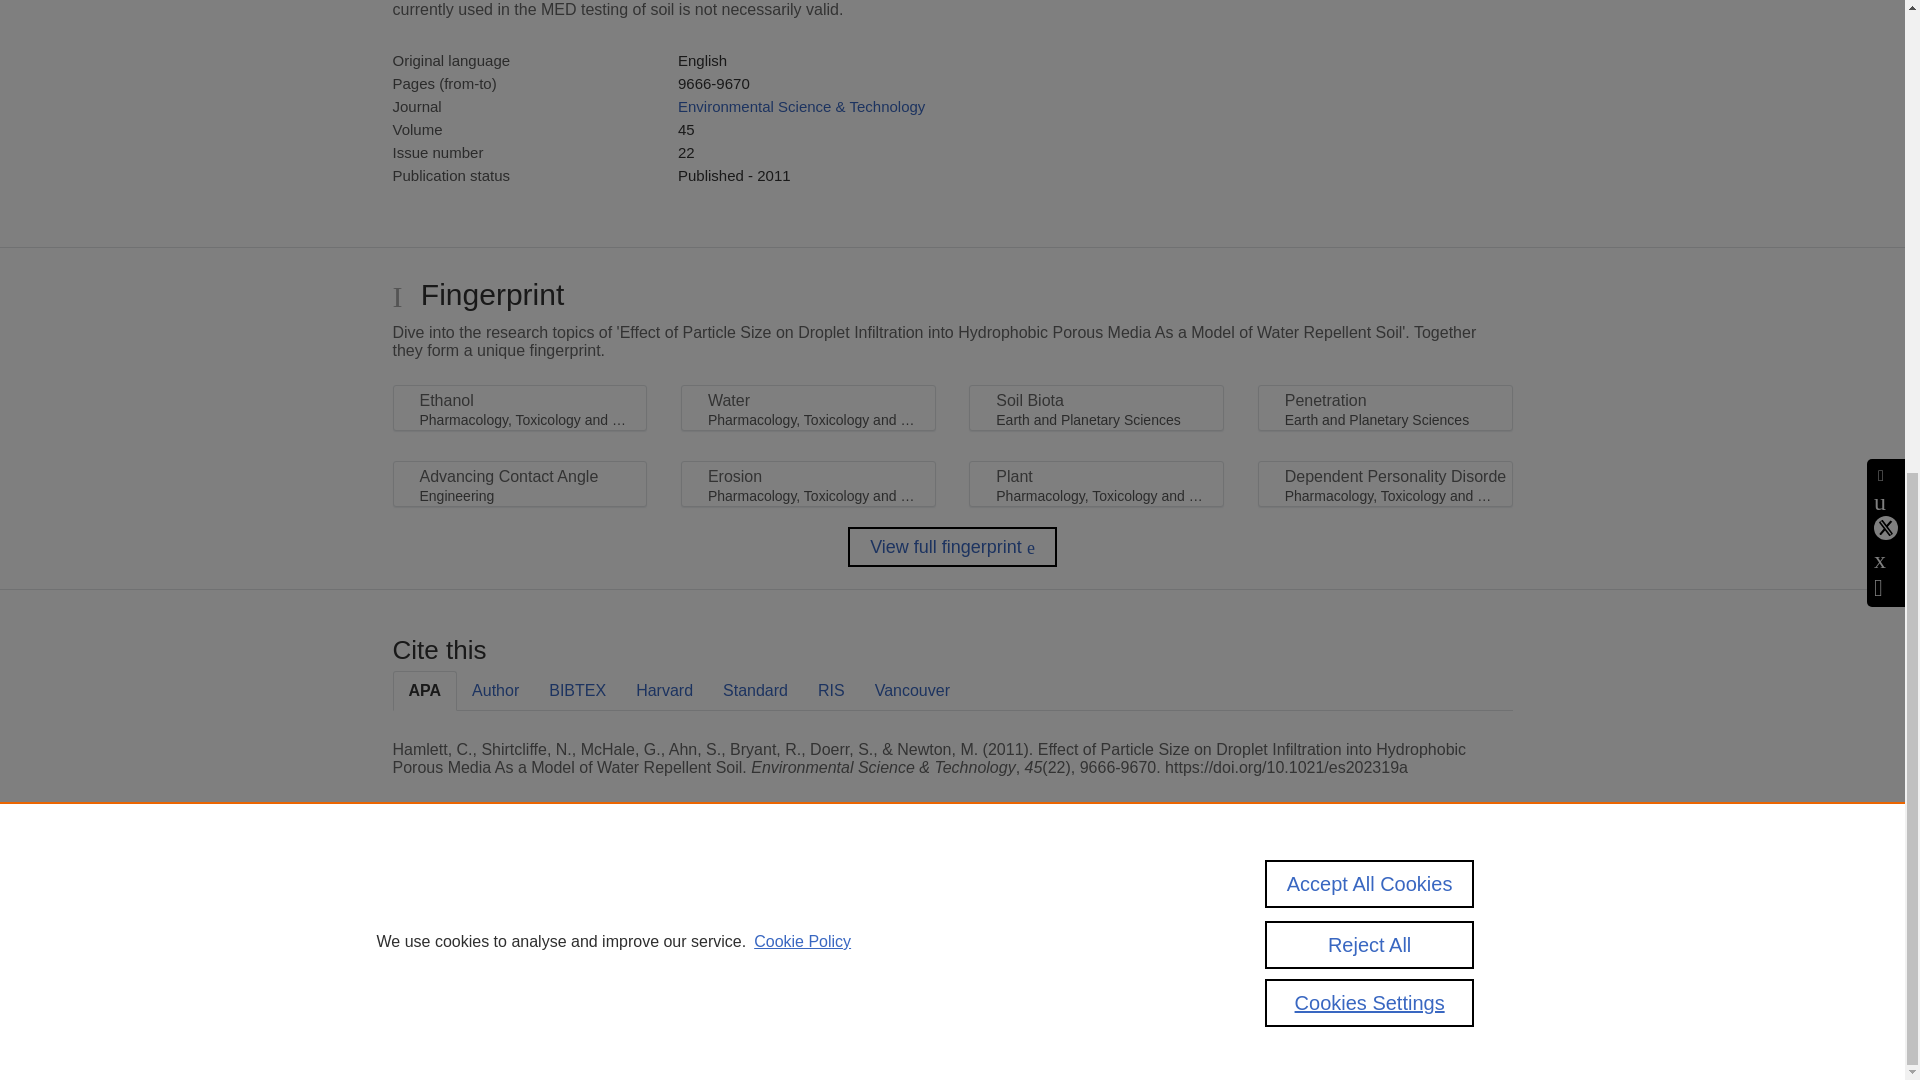 The image size is (1920, 1080). I want to click on Log in to Pure, so click(432, 1030).